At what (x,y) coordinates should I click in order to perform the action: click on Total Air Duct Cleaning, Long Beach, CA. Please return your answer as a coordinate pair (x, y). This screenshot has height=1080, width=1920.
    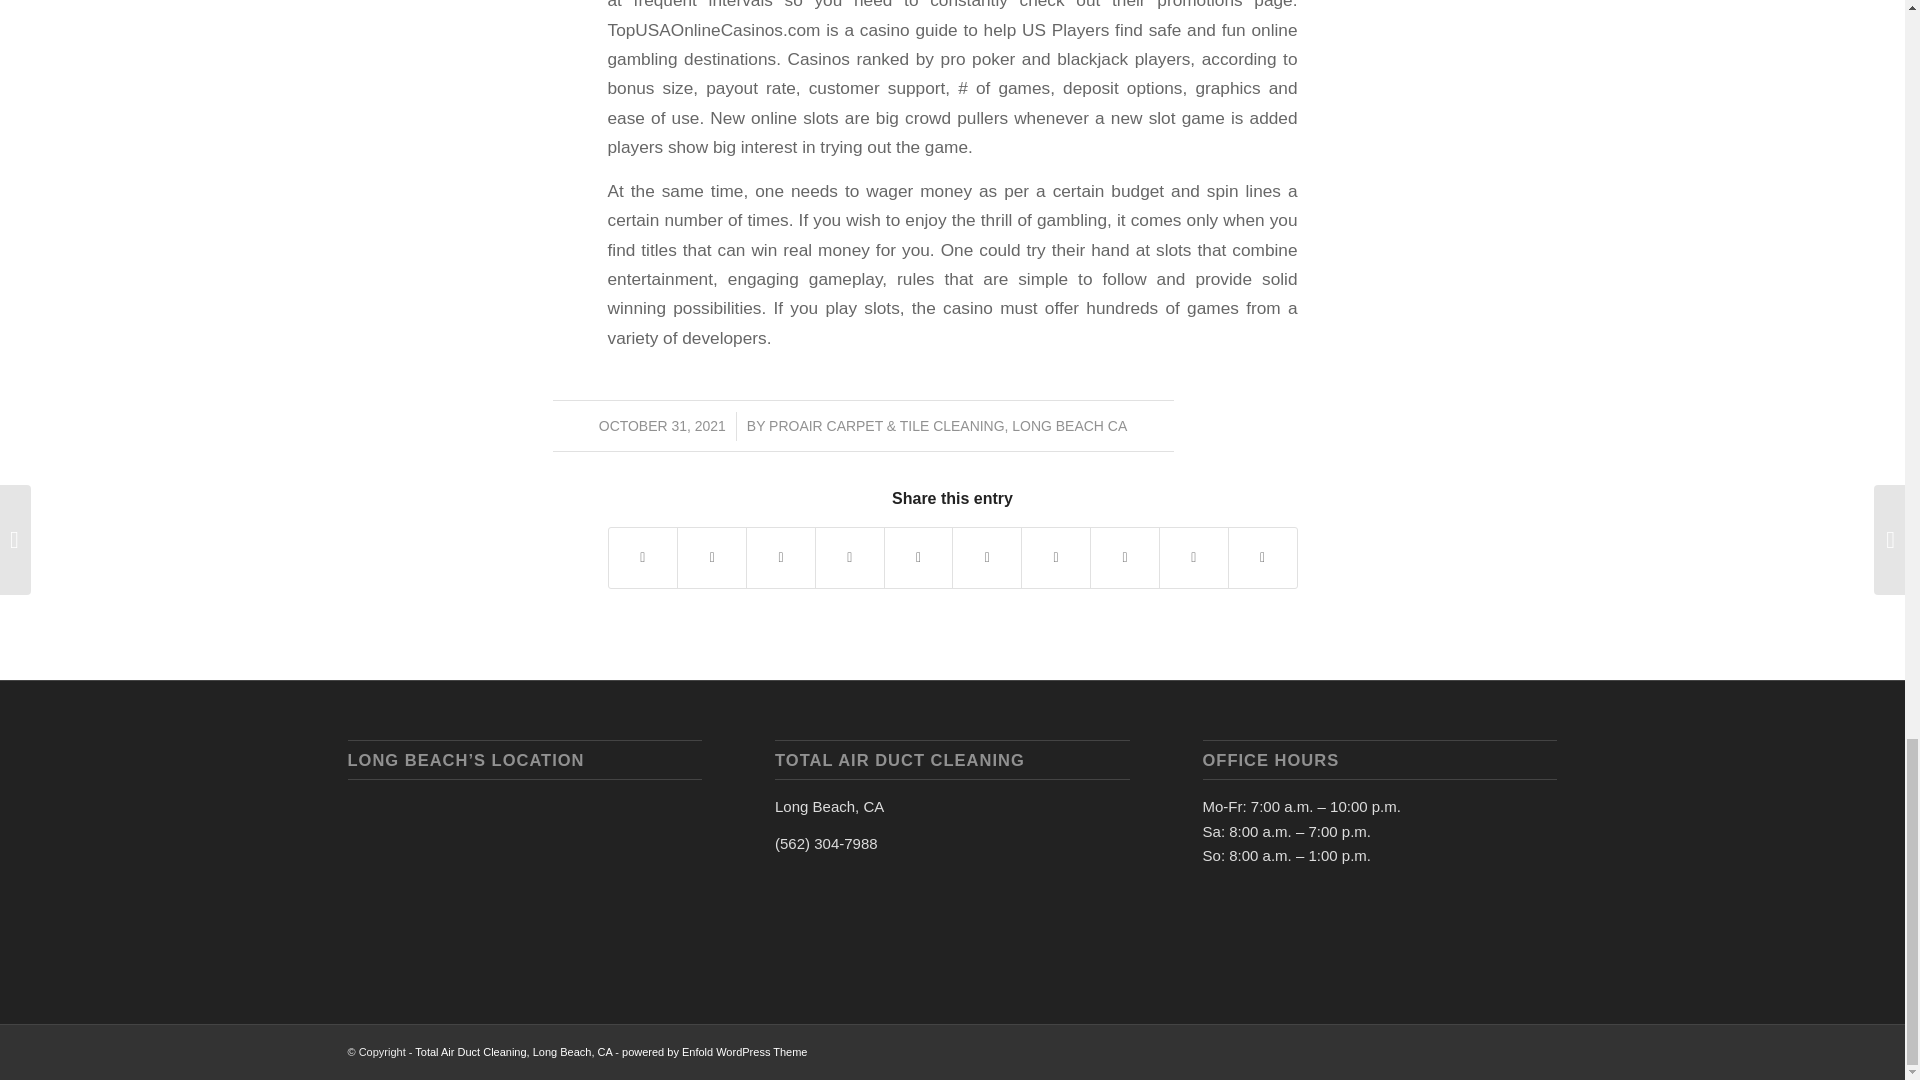
    Looking at the image, I should click on (513, 1052).